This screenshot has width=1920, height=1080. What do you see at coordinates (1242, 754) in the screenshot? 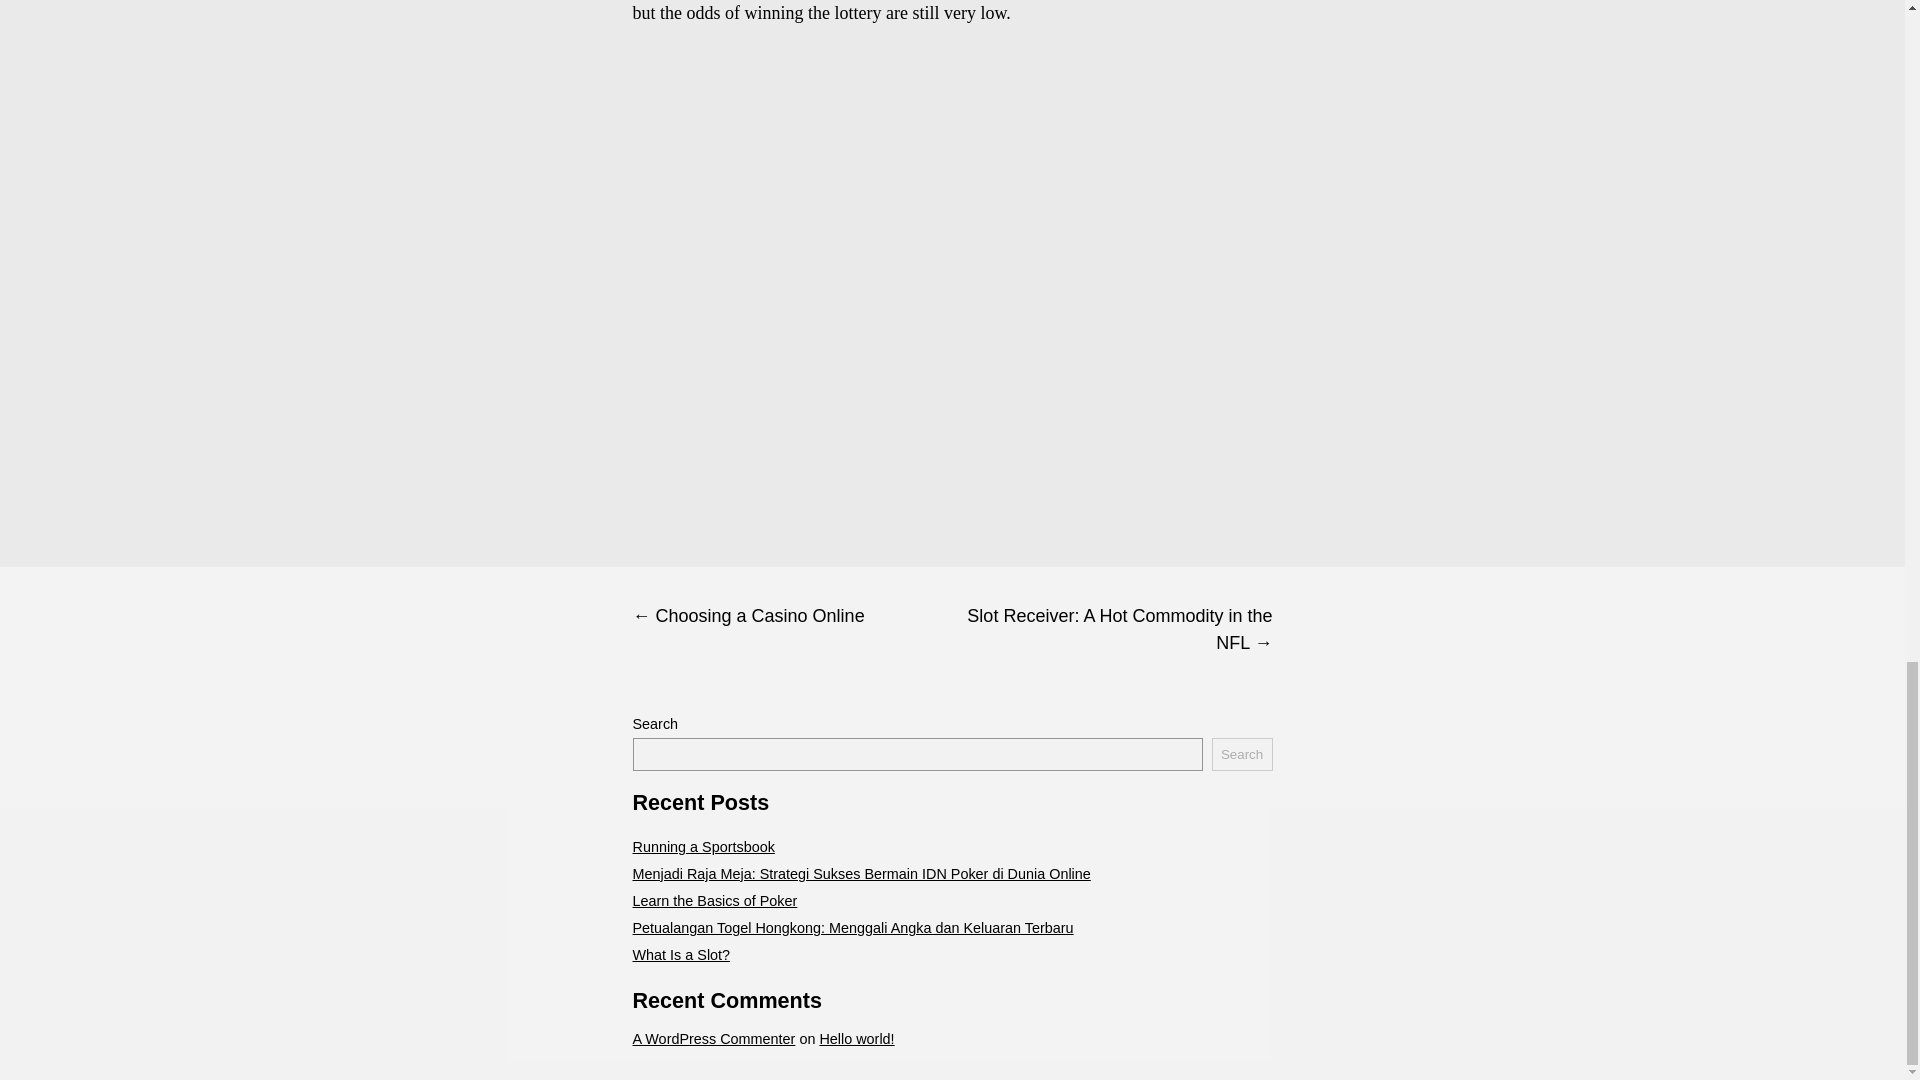
I see `Search` at bounding box center [1242, 754].